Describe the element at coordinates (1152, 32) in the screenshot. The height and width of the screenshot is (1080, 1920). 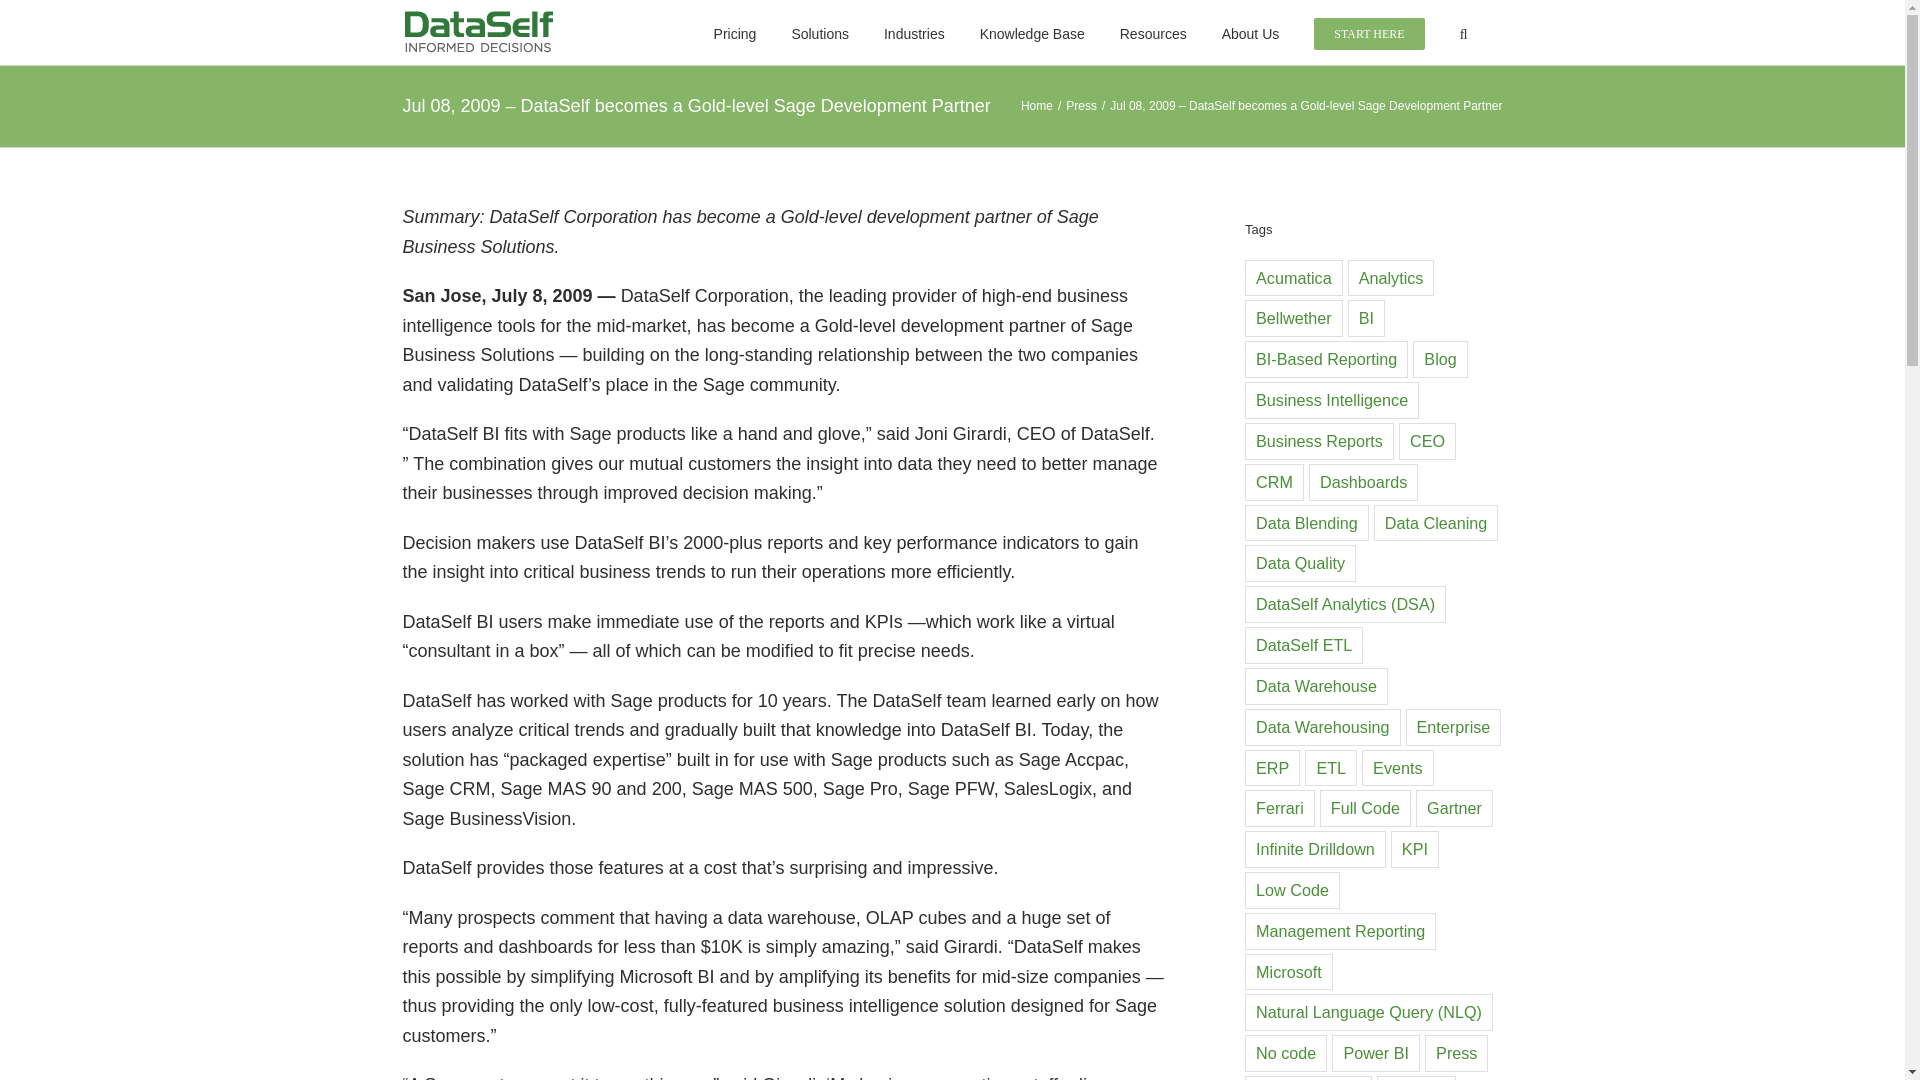
I see `Resources` at that location.